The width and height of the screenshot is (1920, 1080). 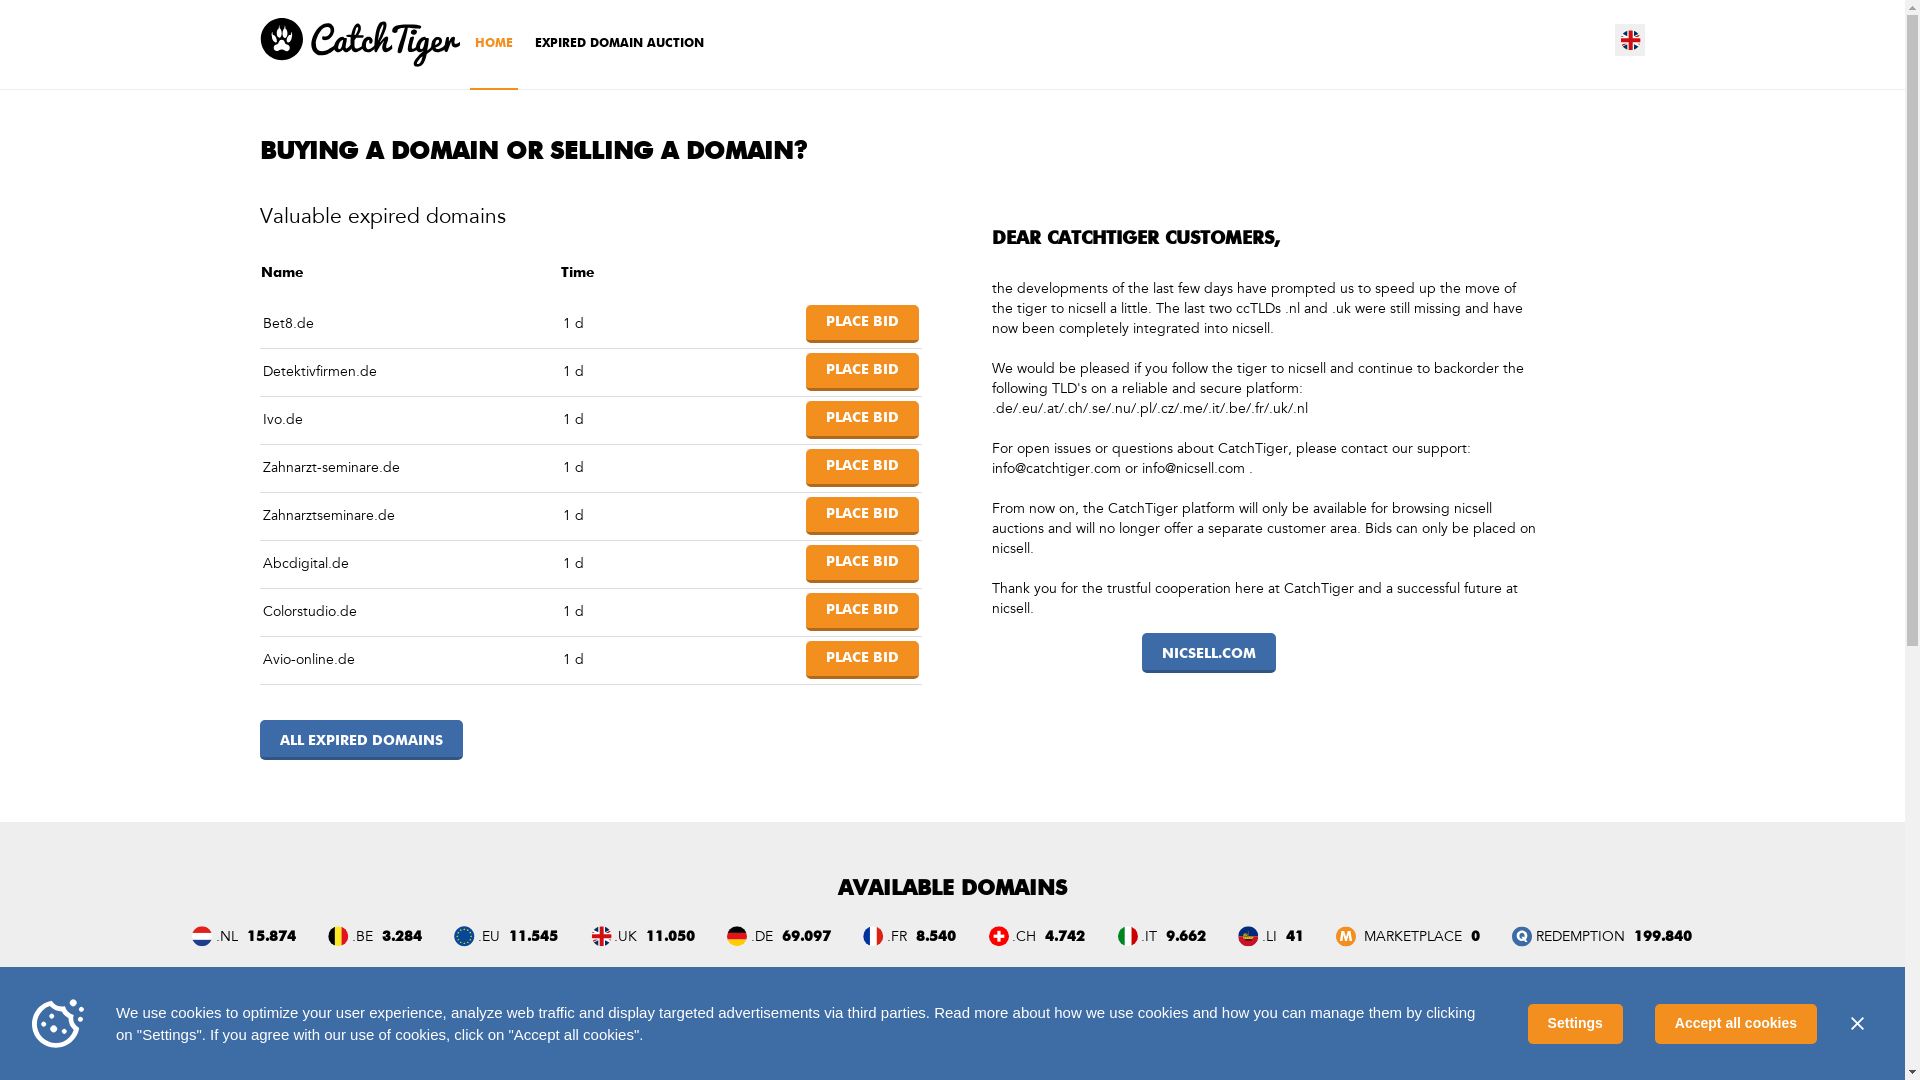 What do you see at coordinates (320, 372) in the screenshot?
I see `Detektivfirmen.de` at bounding box center [320, 372].